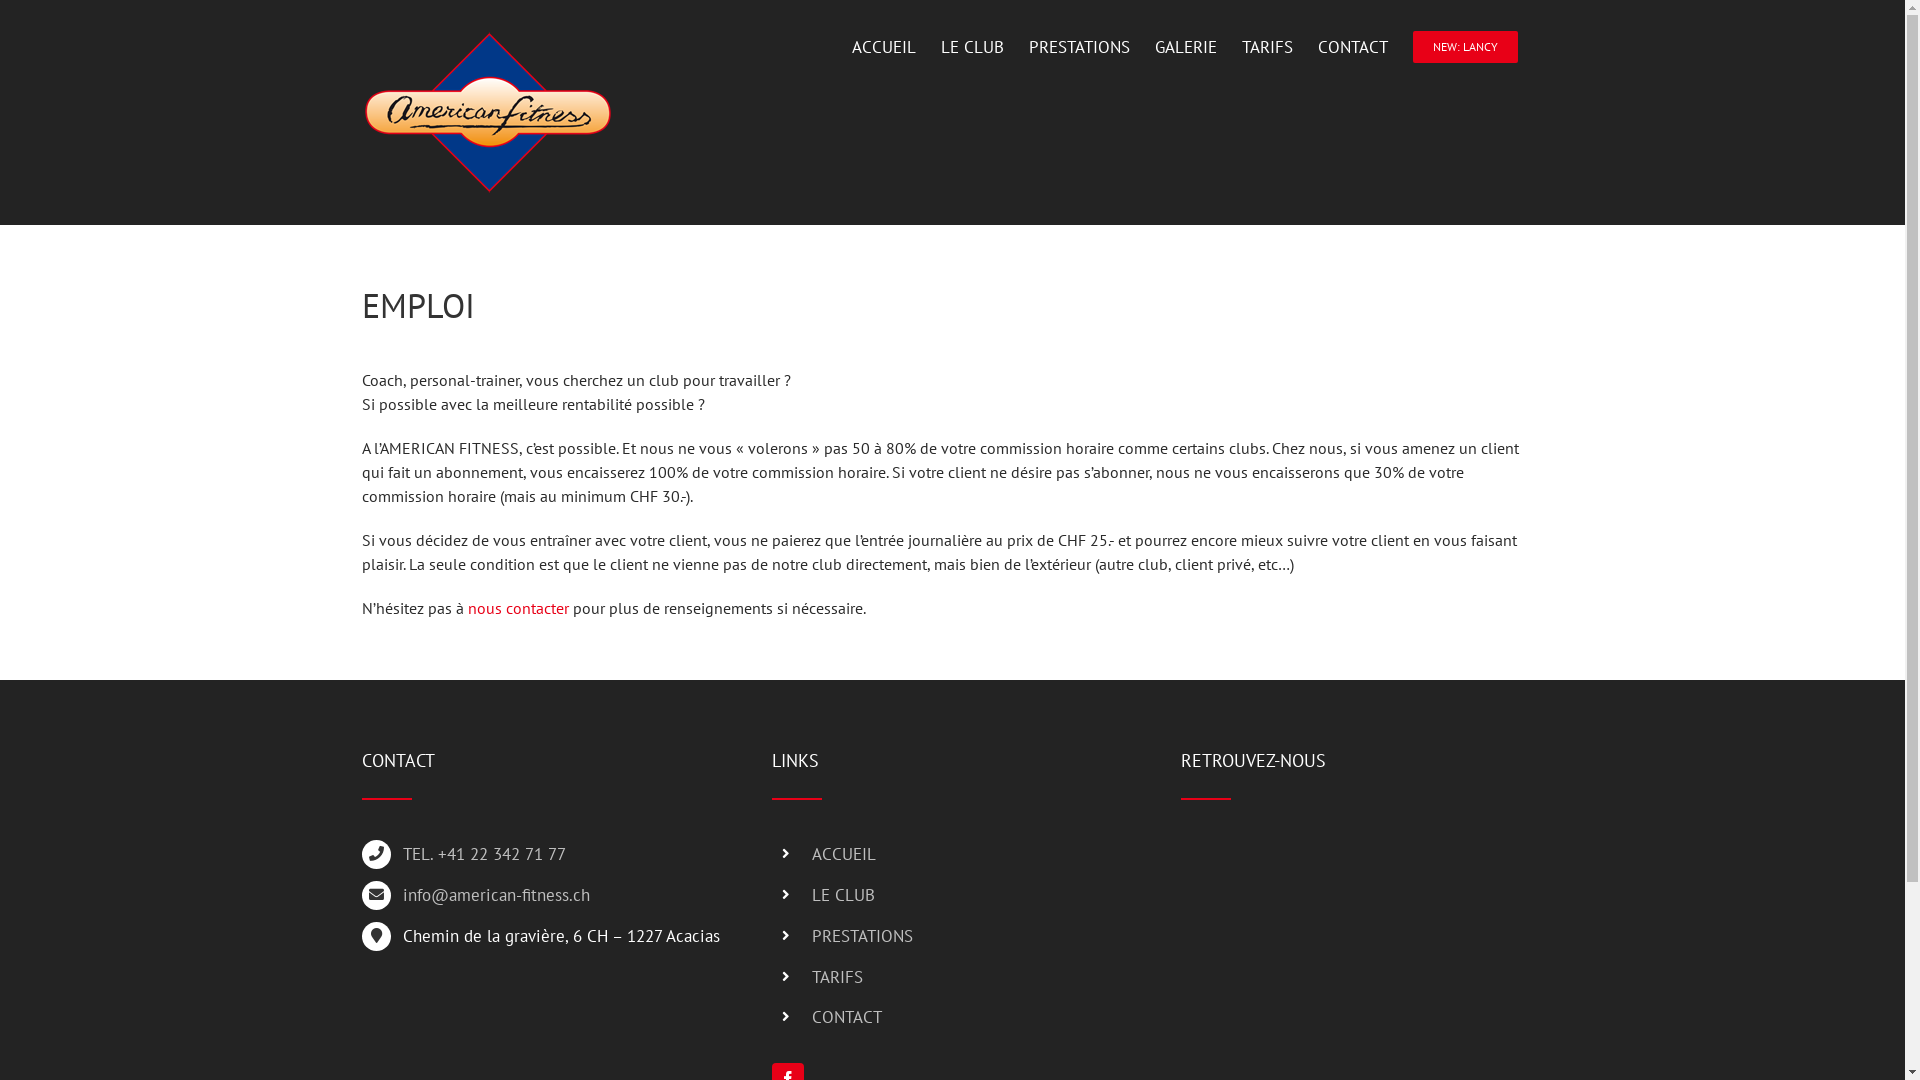  Describe the element at coordinates (564, 896) in the screenshot. I see `info@american-fitness.ch` at that location.